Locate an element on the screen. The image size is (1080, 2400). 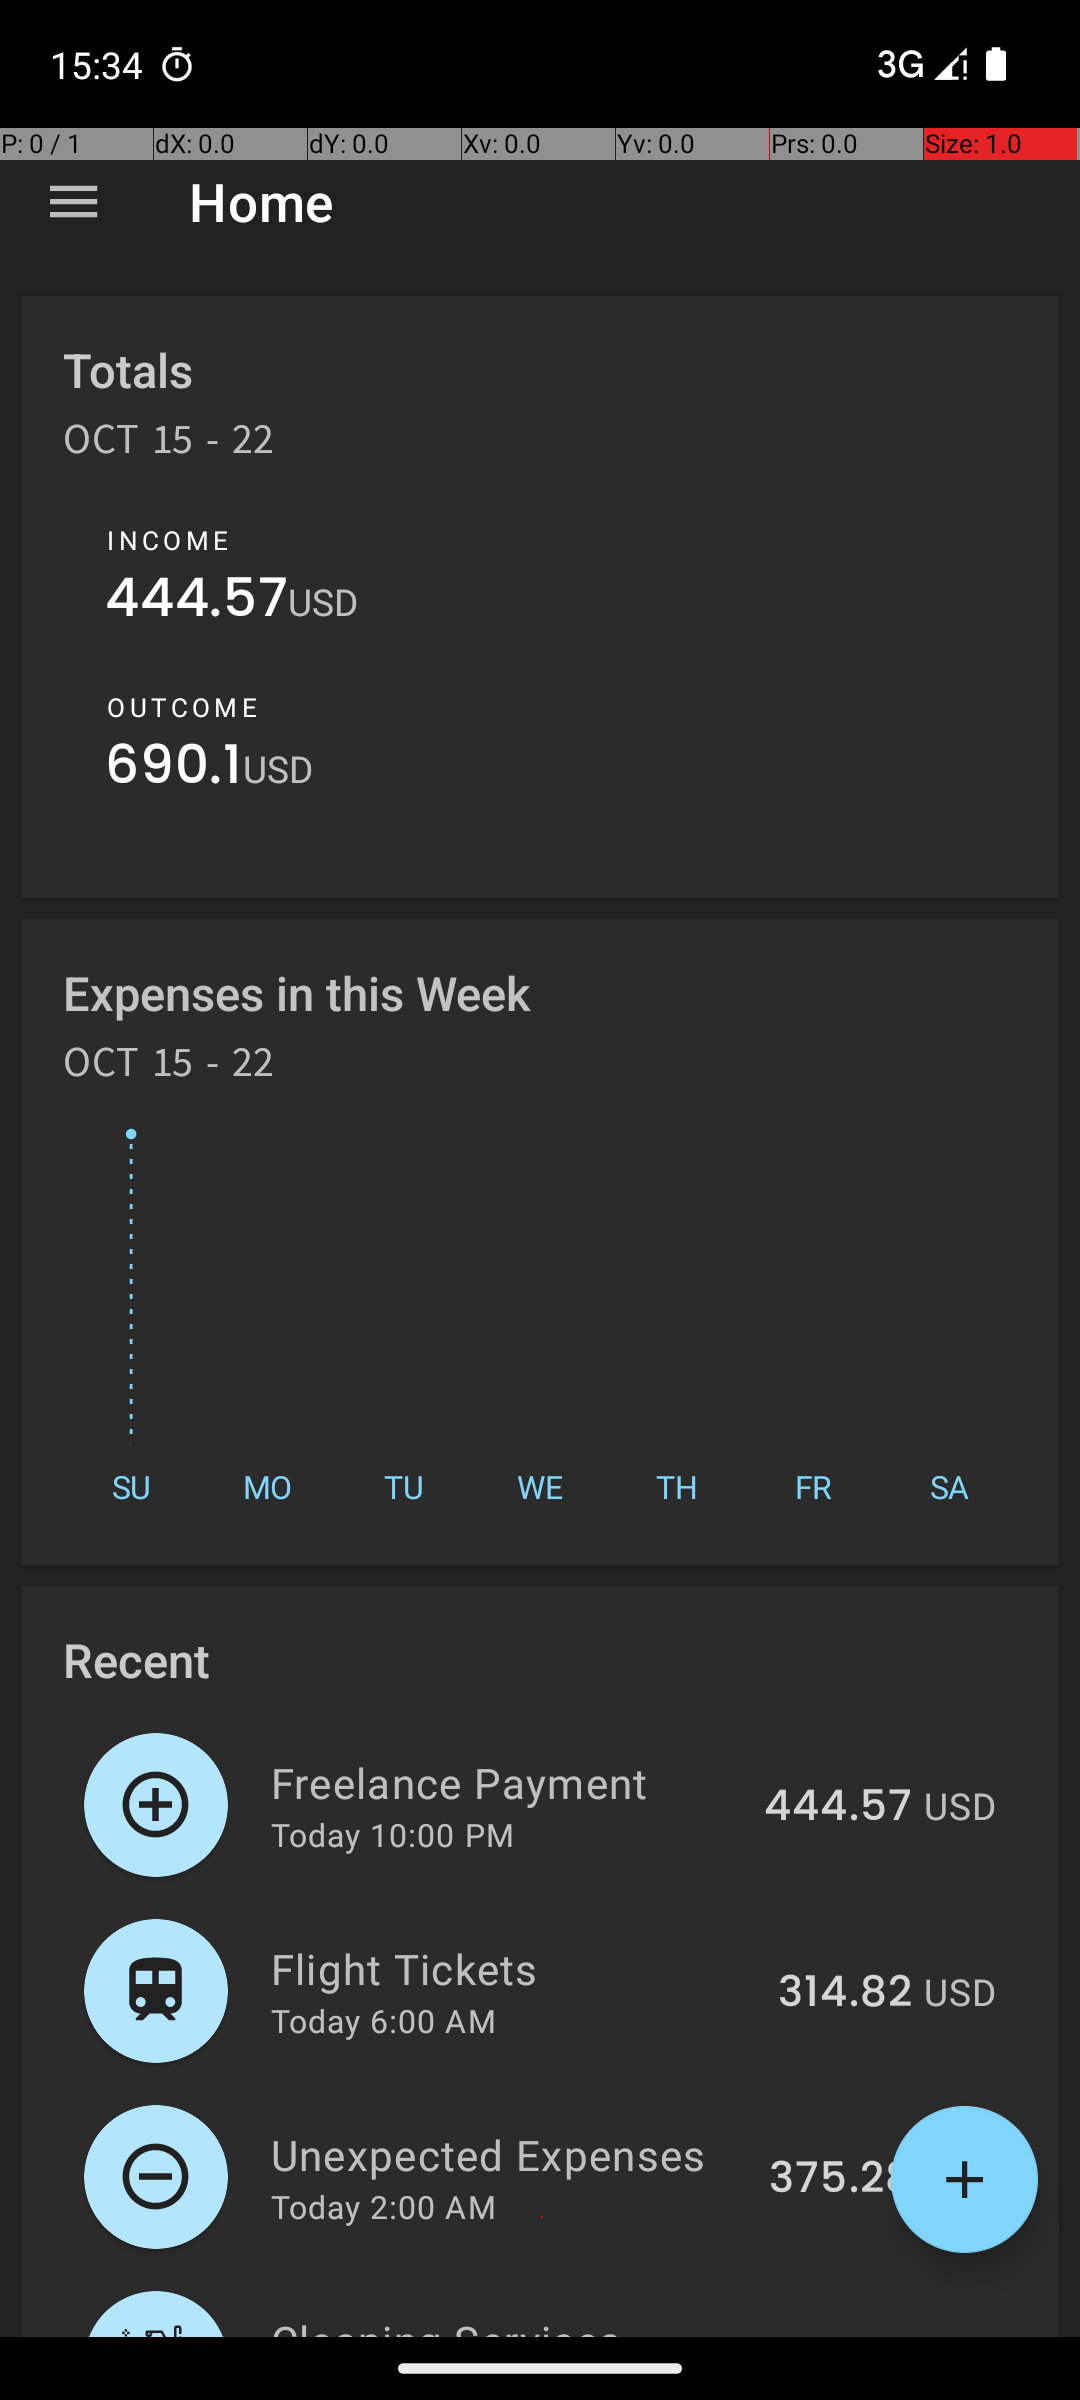
375.28 is located at coordinates (840, 2179).